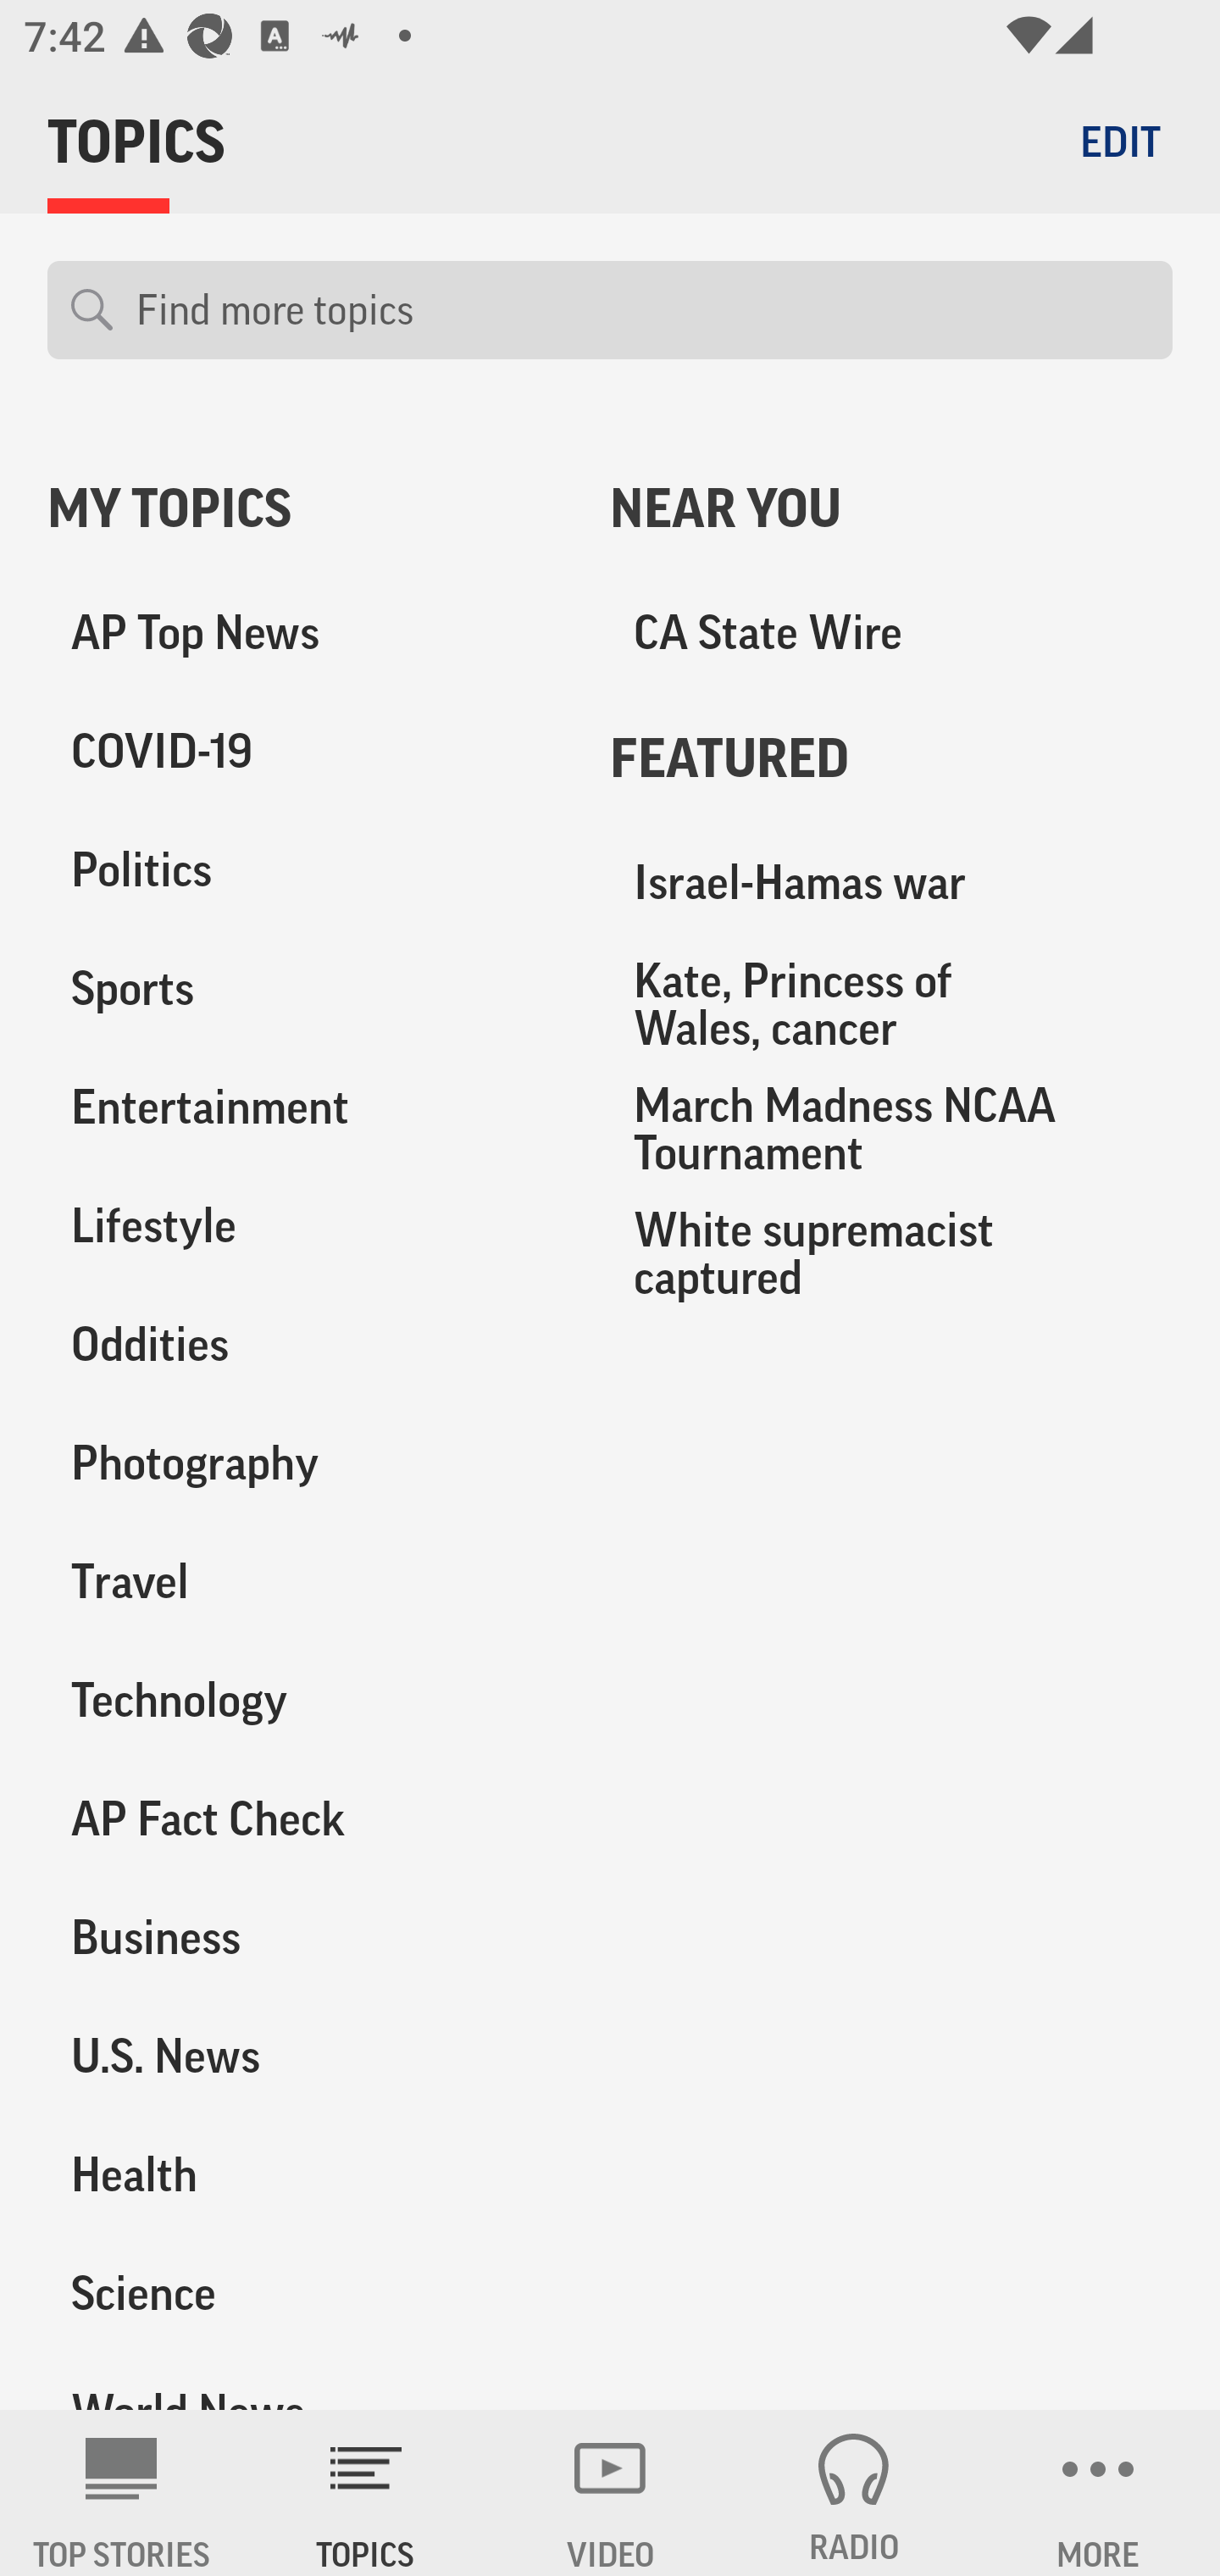  I want to click on COVID-19, so click(305, 752).